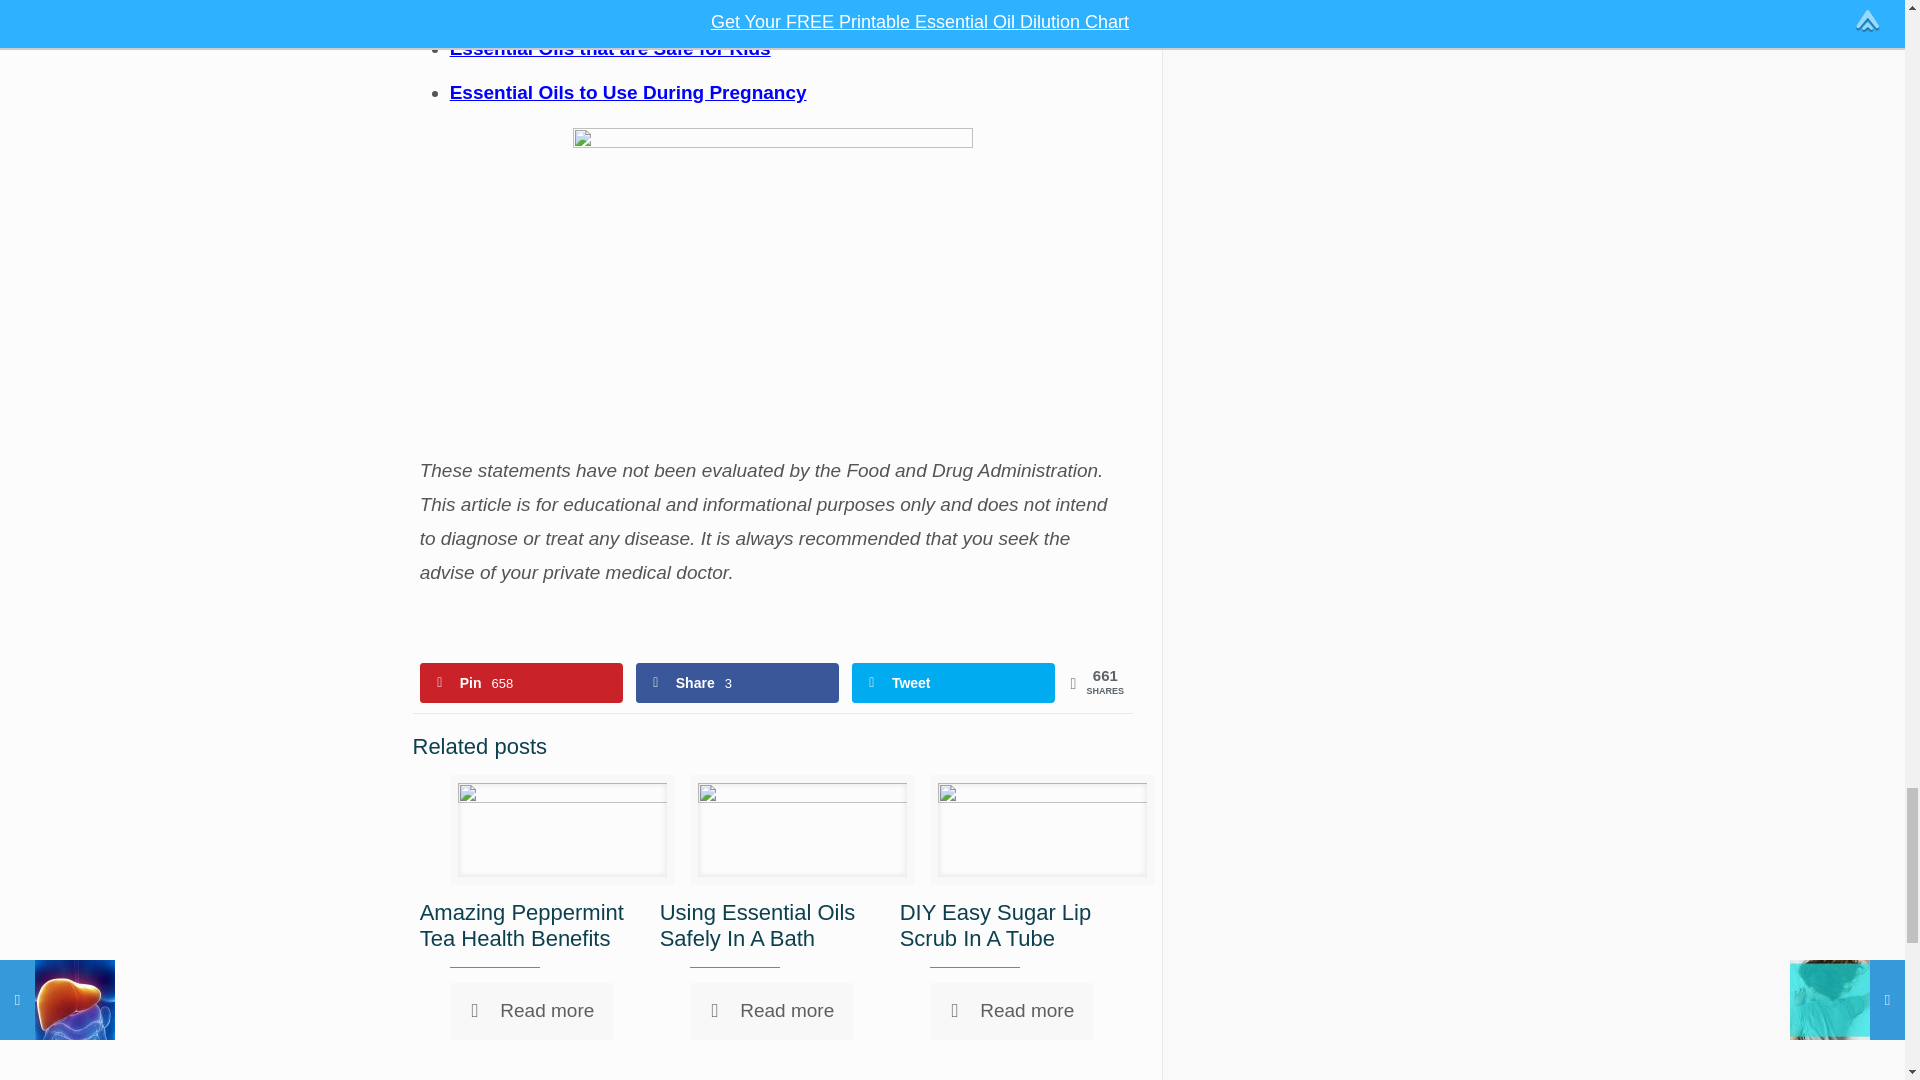 The width and height of the screenshot is (1920, 1080). I want to click on Pin658, so click(521, 683).